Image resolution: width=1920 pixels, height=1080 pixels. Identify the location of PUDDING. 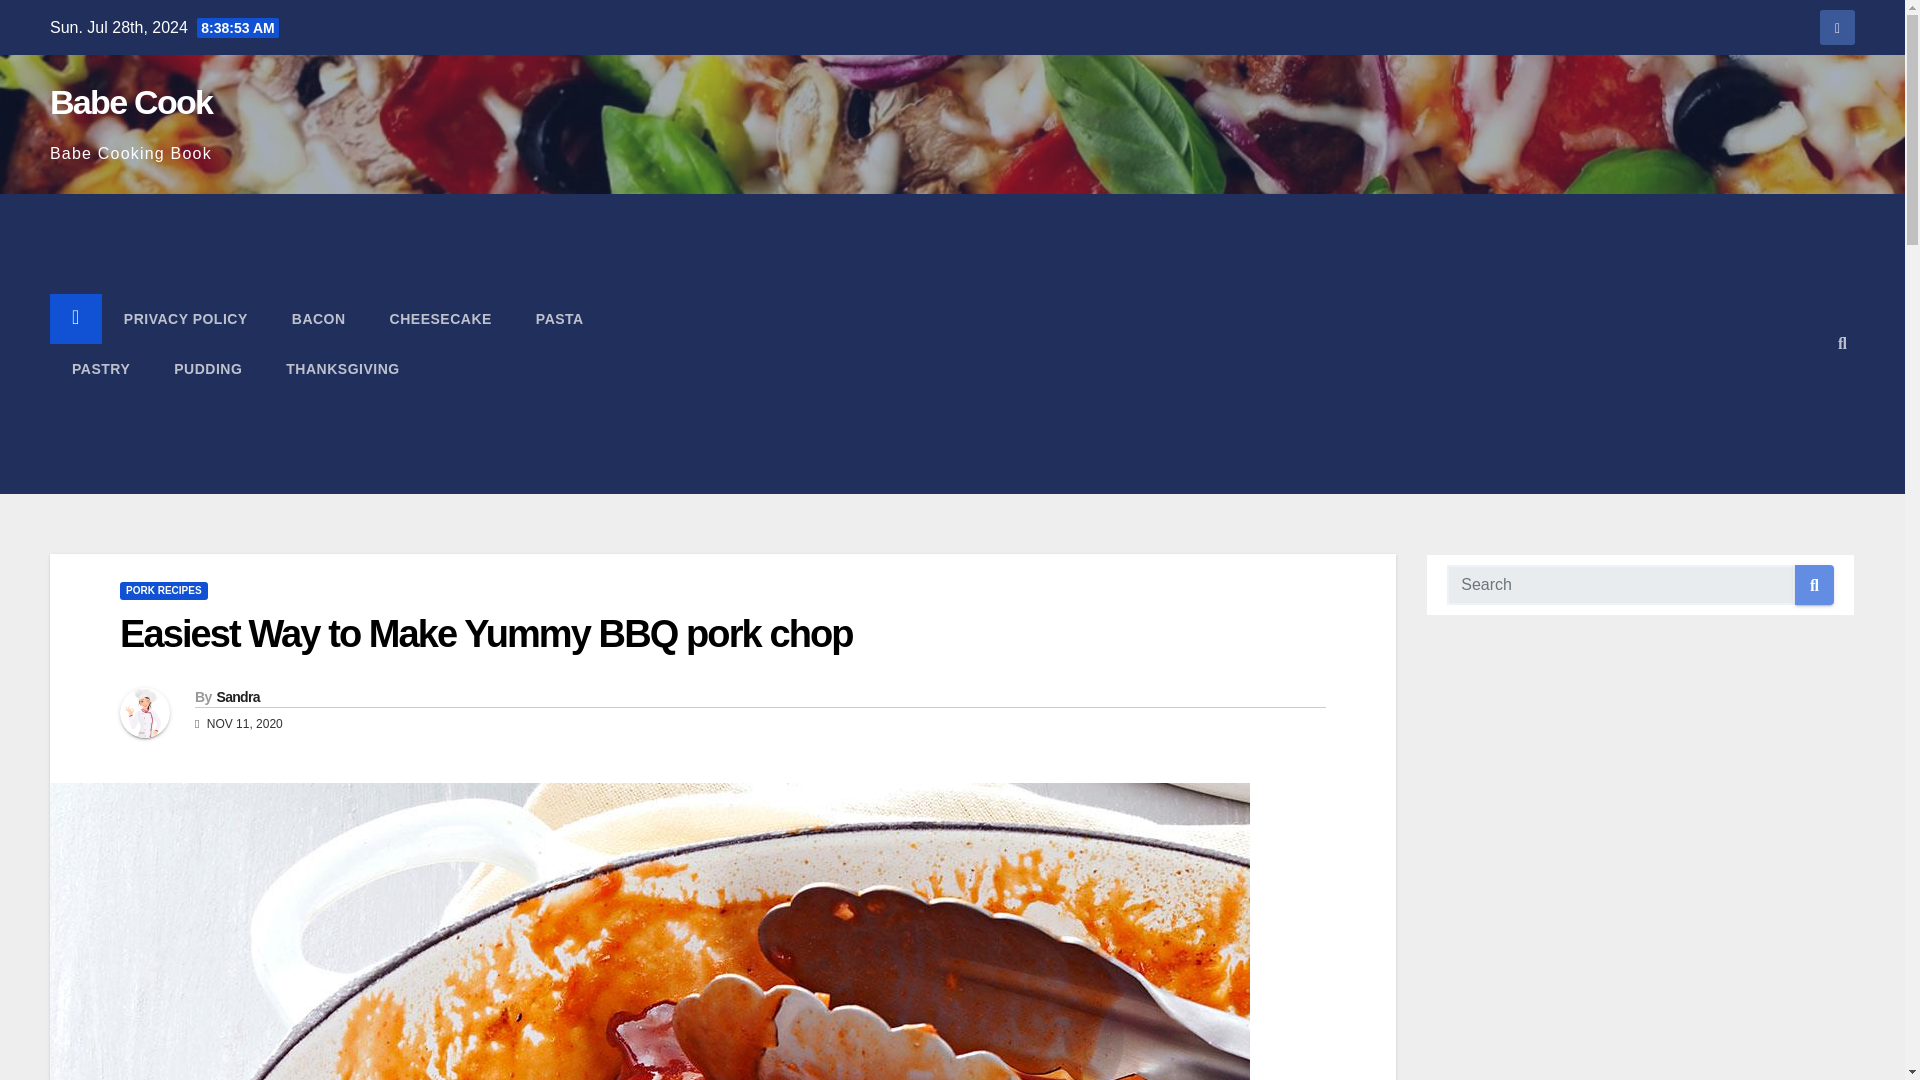
(208, 369).